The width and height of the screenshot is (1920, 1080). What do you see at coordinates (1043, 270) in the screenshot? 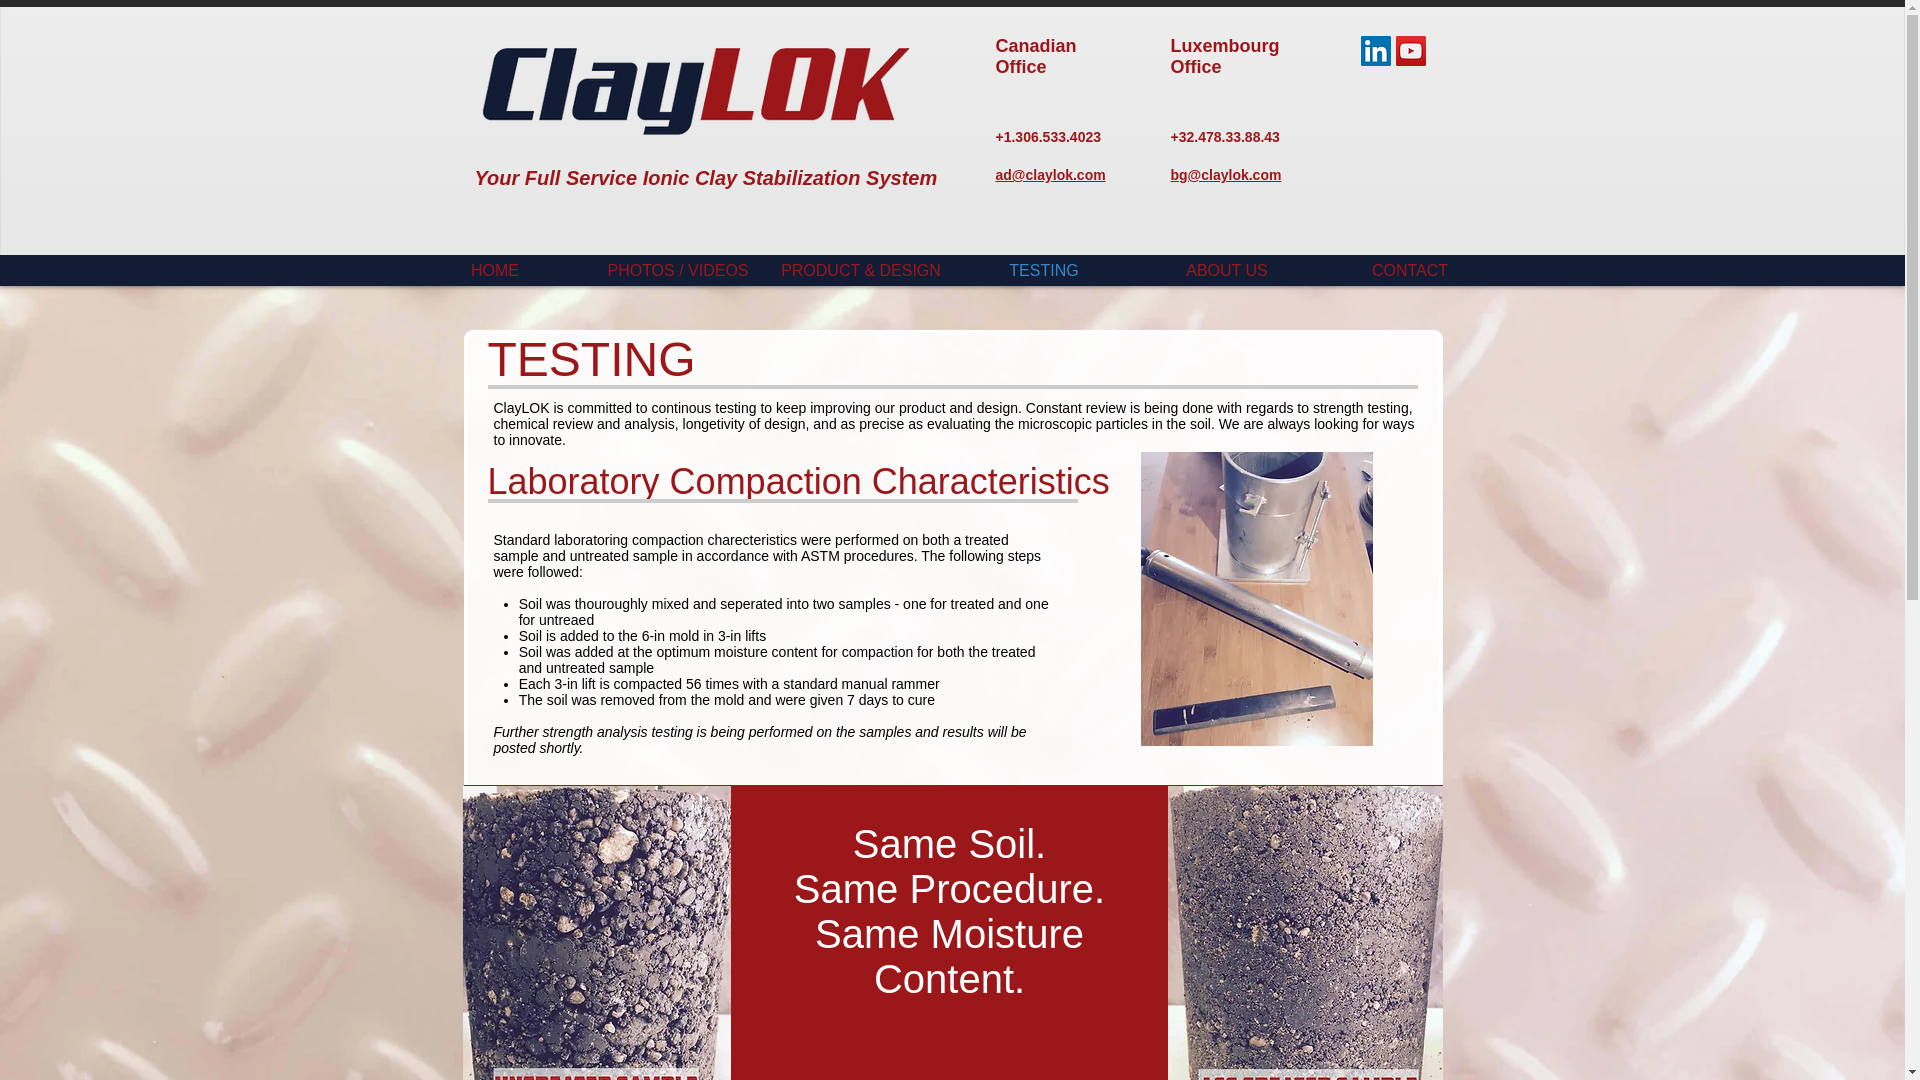
I see `TESTING` at bounding box center [1043, 270].